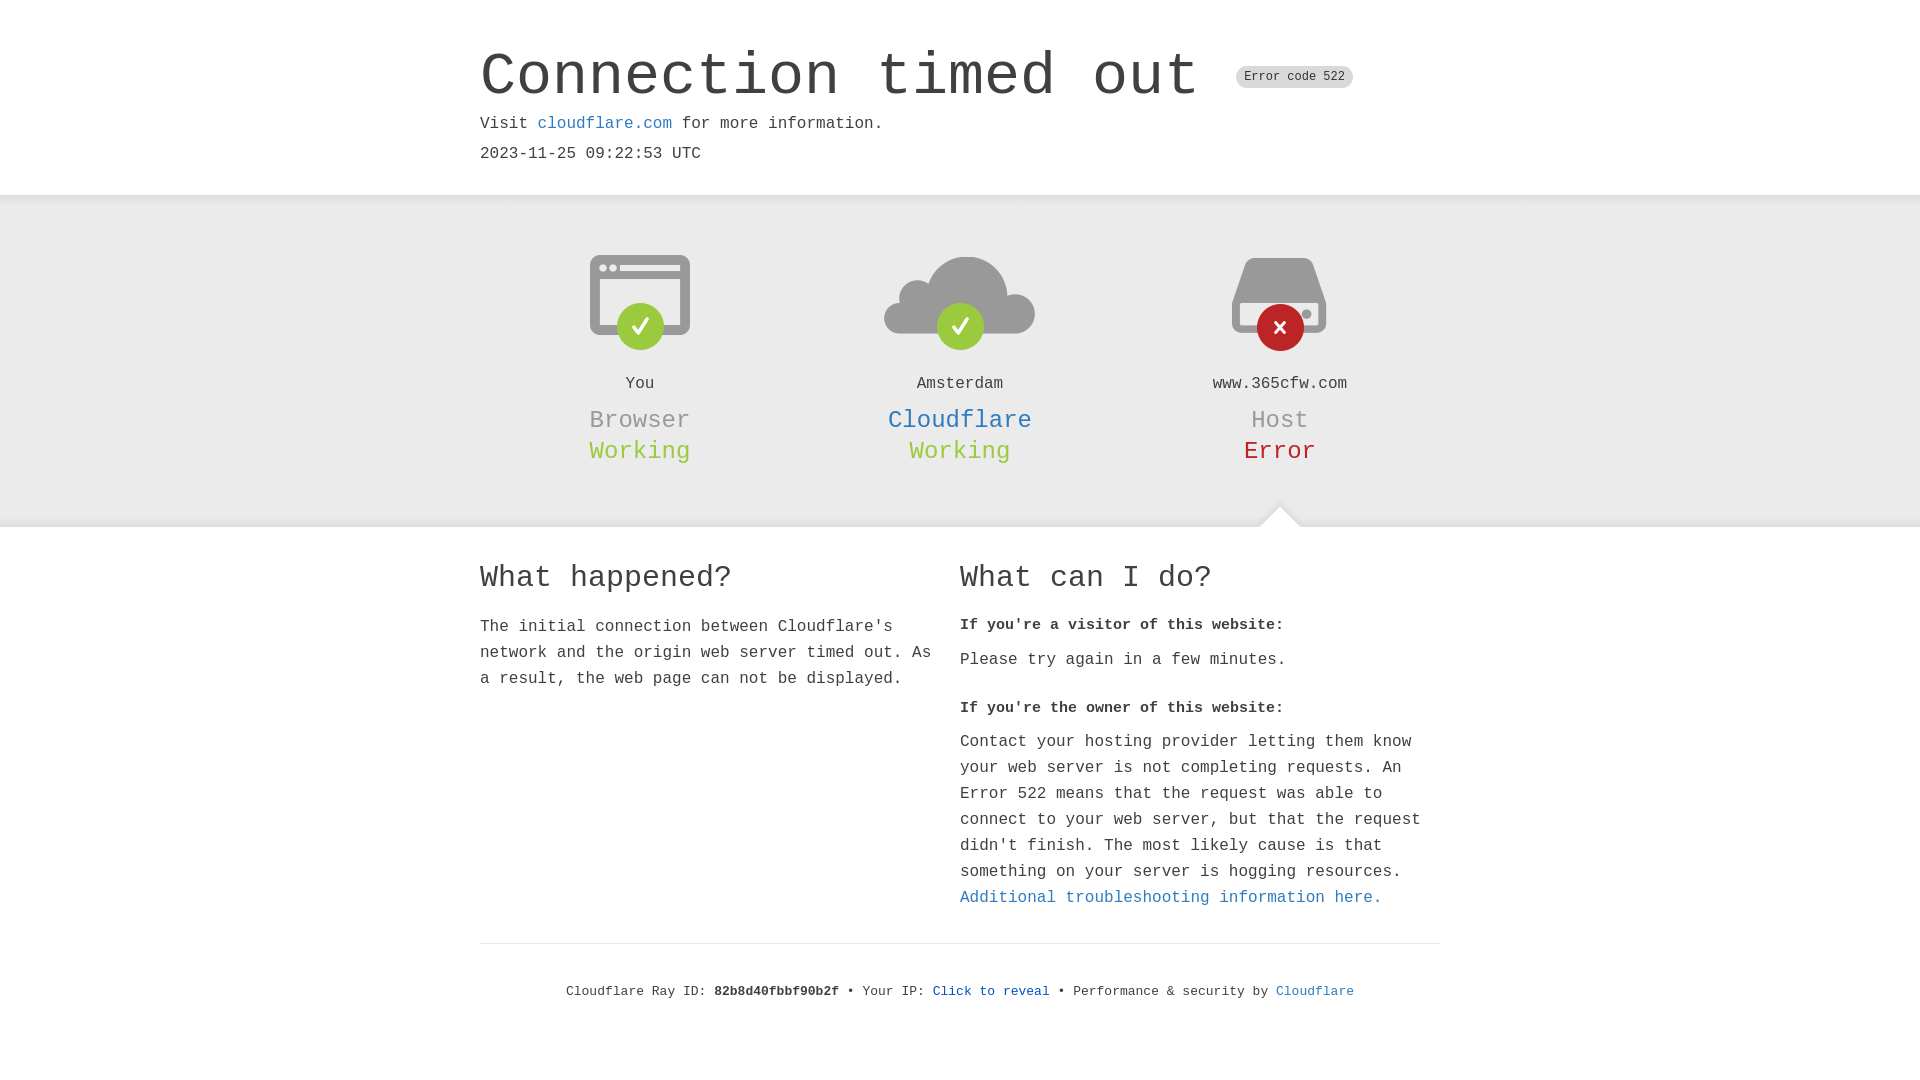 The image size is (1920, 1080). What do you see at coordinates (1171, 898) in the screenshot?
I see `Additional troubleshooting information here.` at bounding box center [1171, 898].